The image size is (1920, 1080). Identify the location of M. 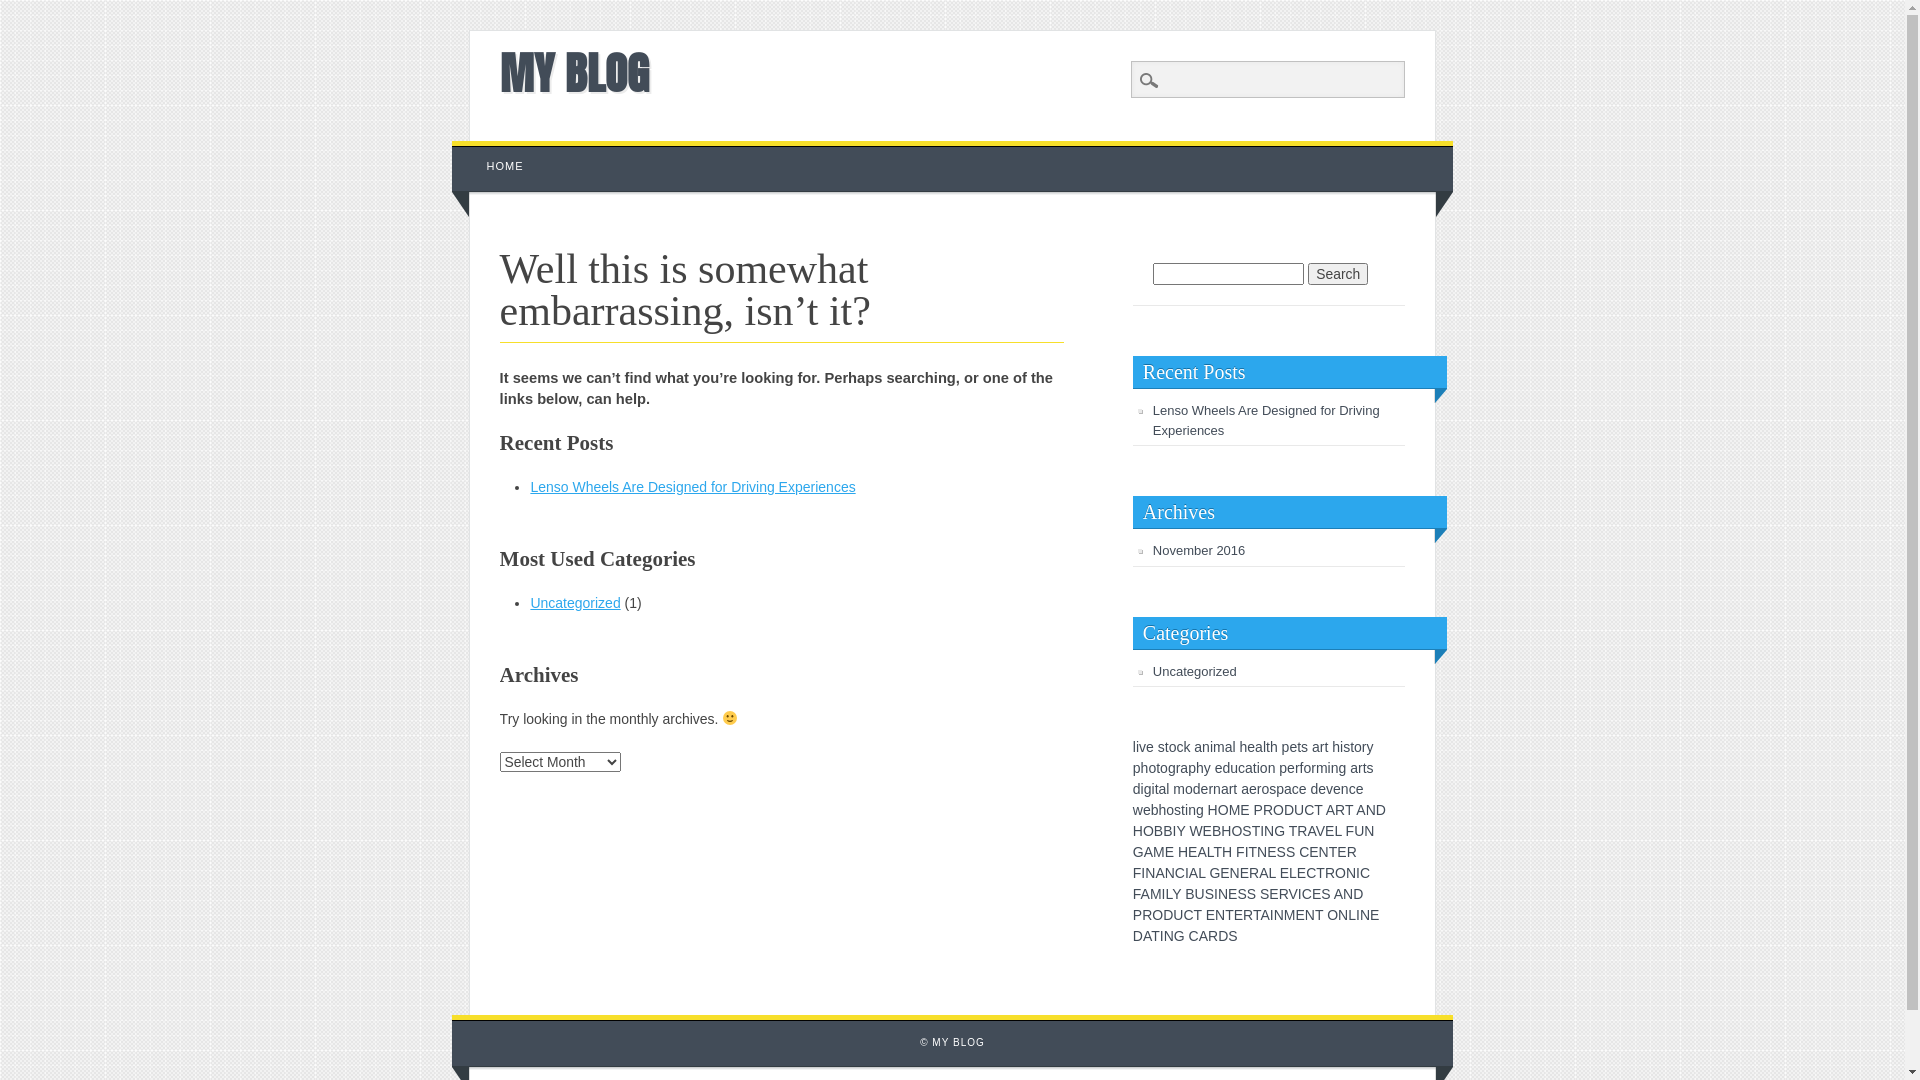
(1159, 852).